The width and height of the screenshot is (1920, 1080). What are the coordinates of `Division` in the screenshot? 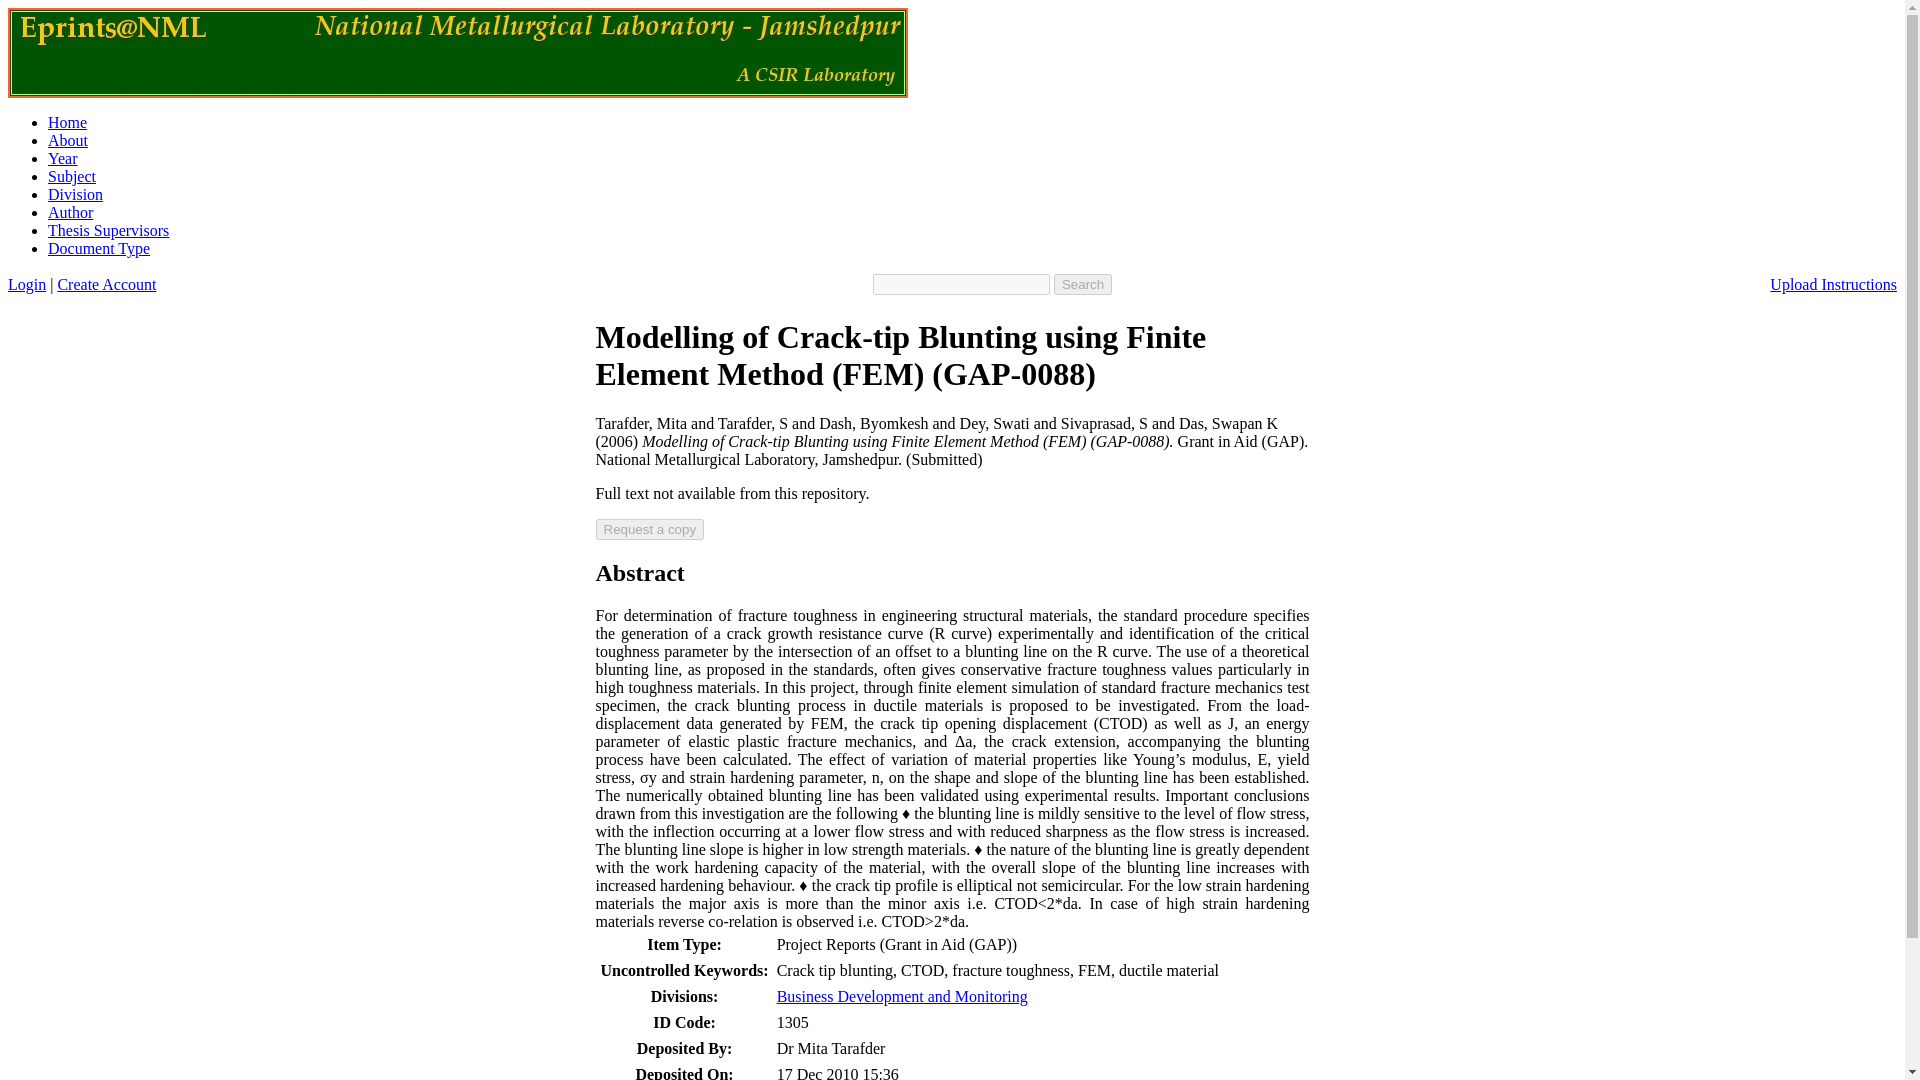 It's located at (76, 194).